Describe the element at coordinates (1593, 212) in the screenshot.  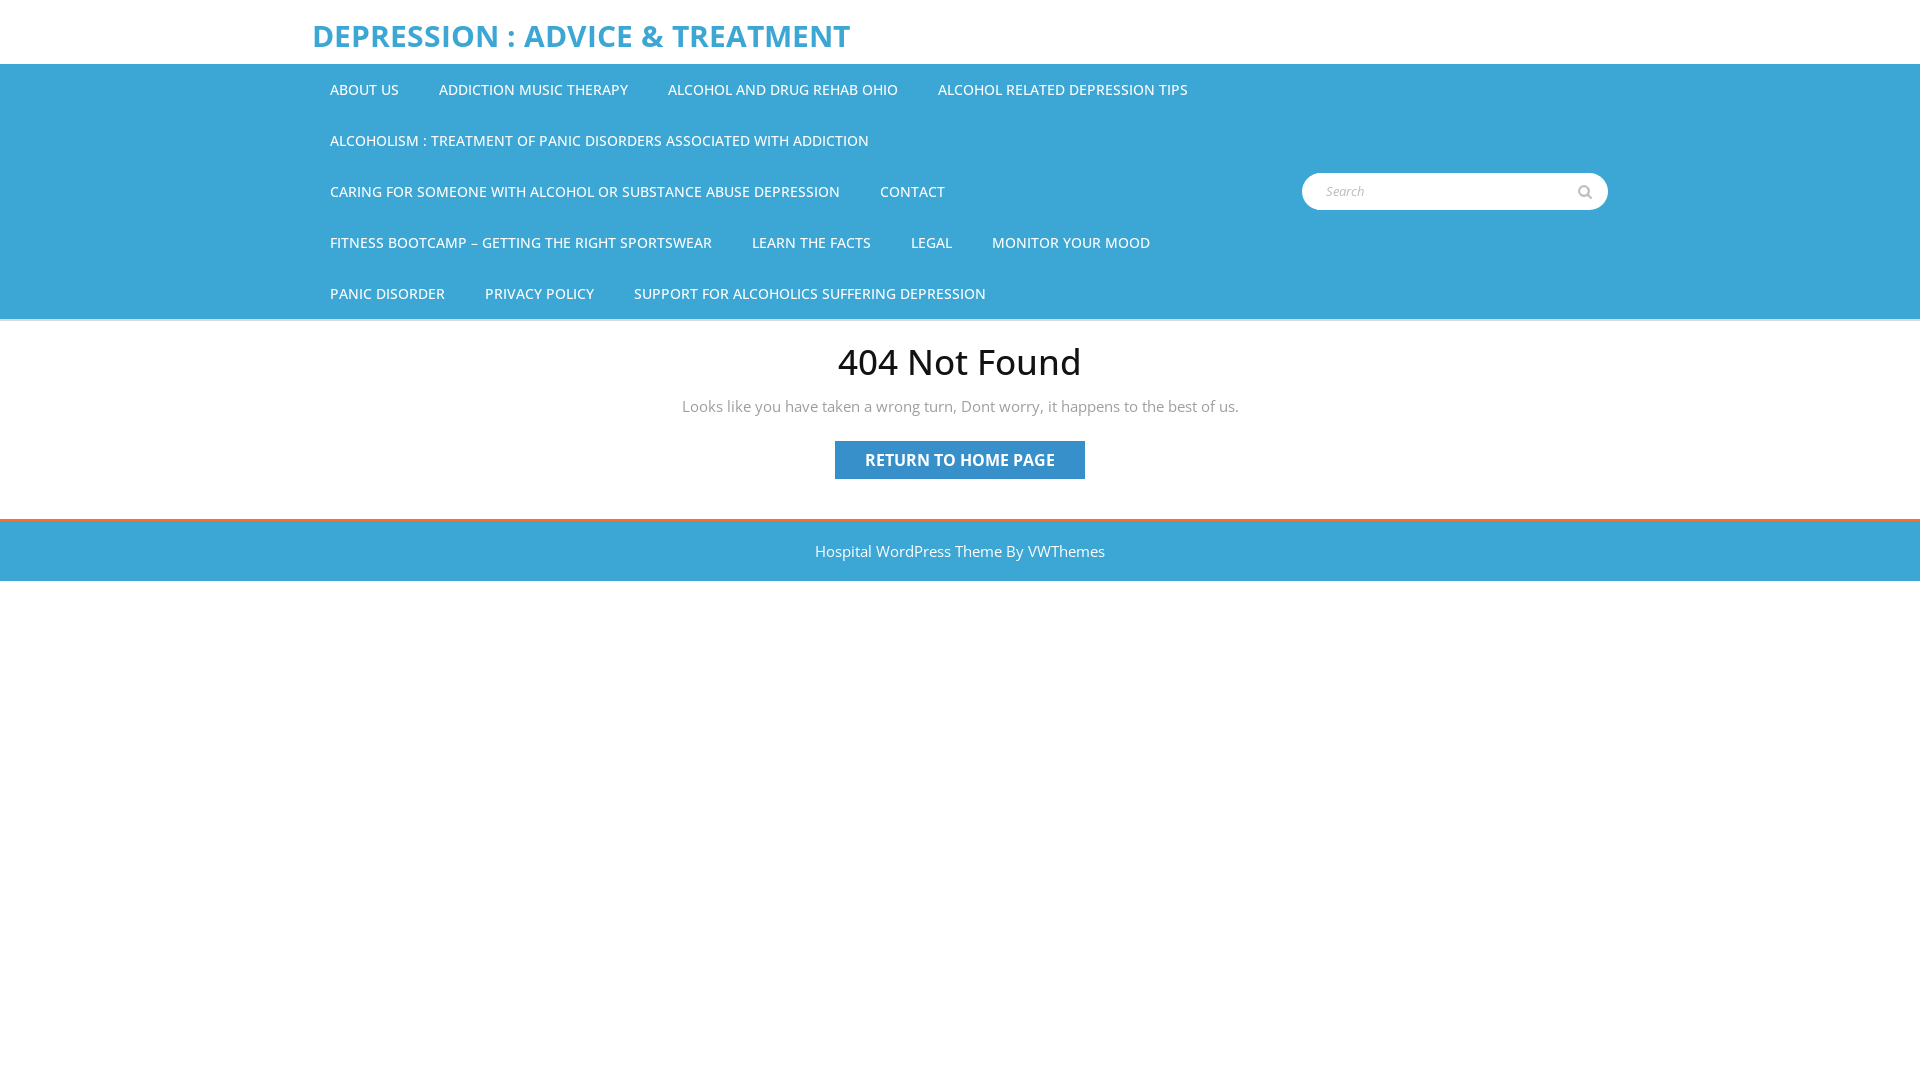
I see `Search` at that location.